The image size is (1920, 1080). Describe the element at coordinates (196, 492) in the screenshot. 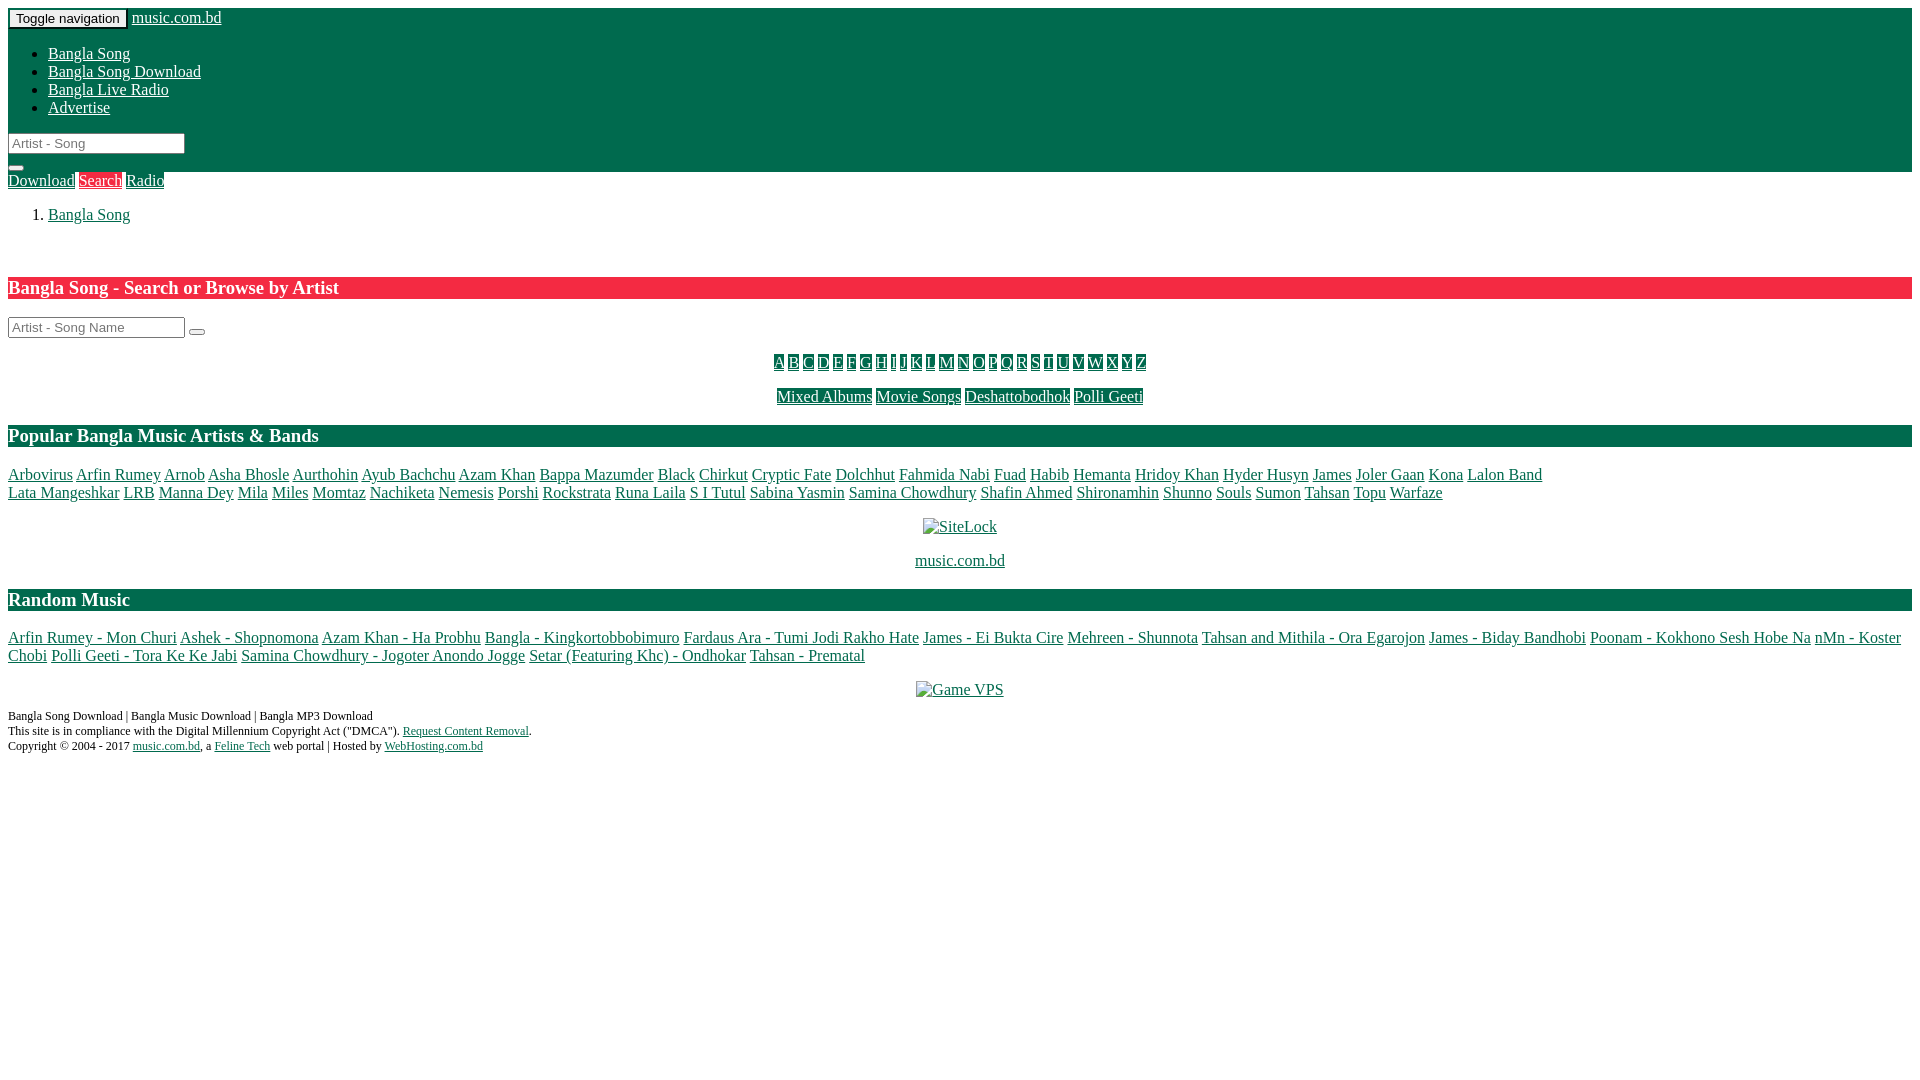

I see `Manna Dey` at that location.